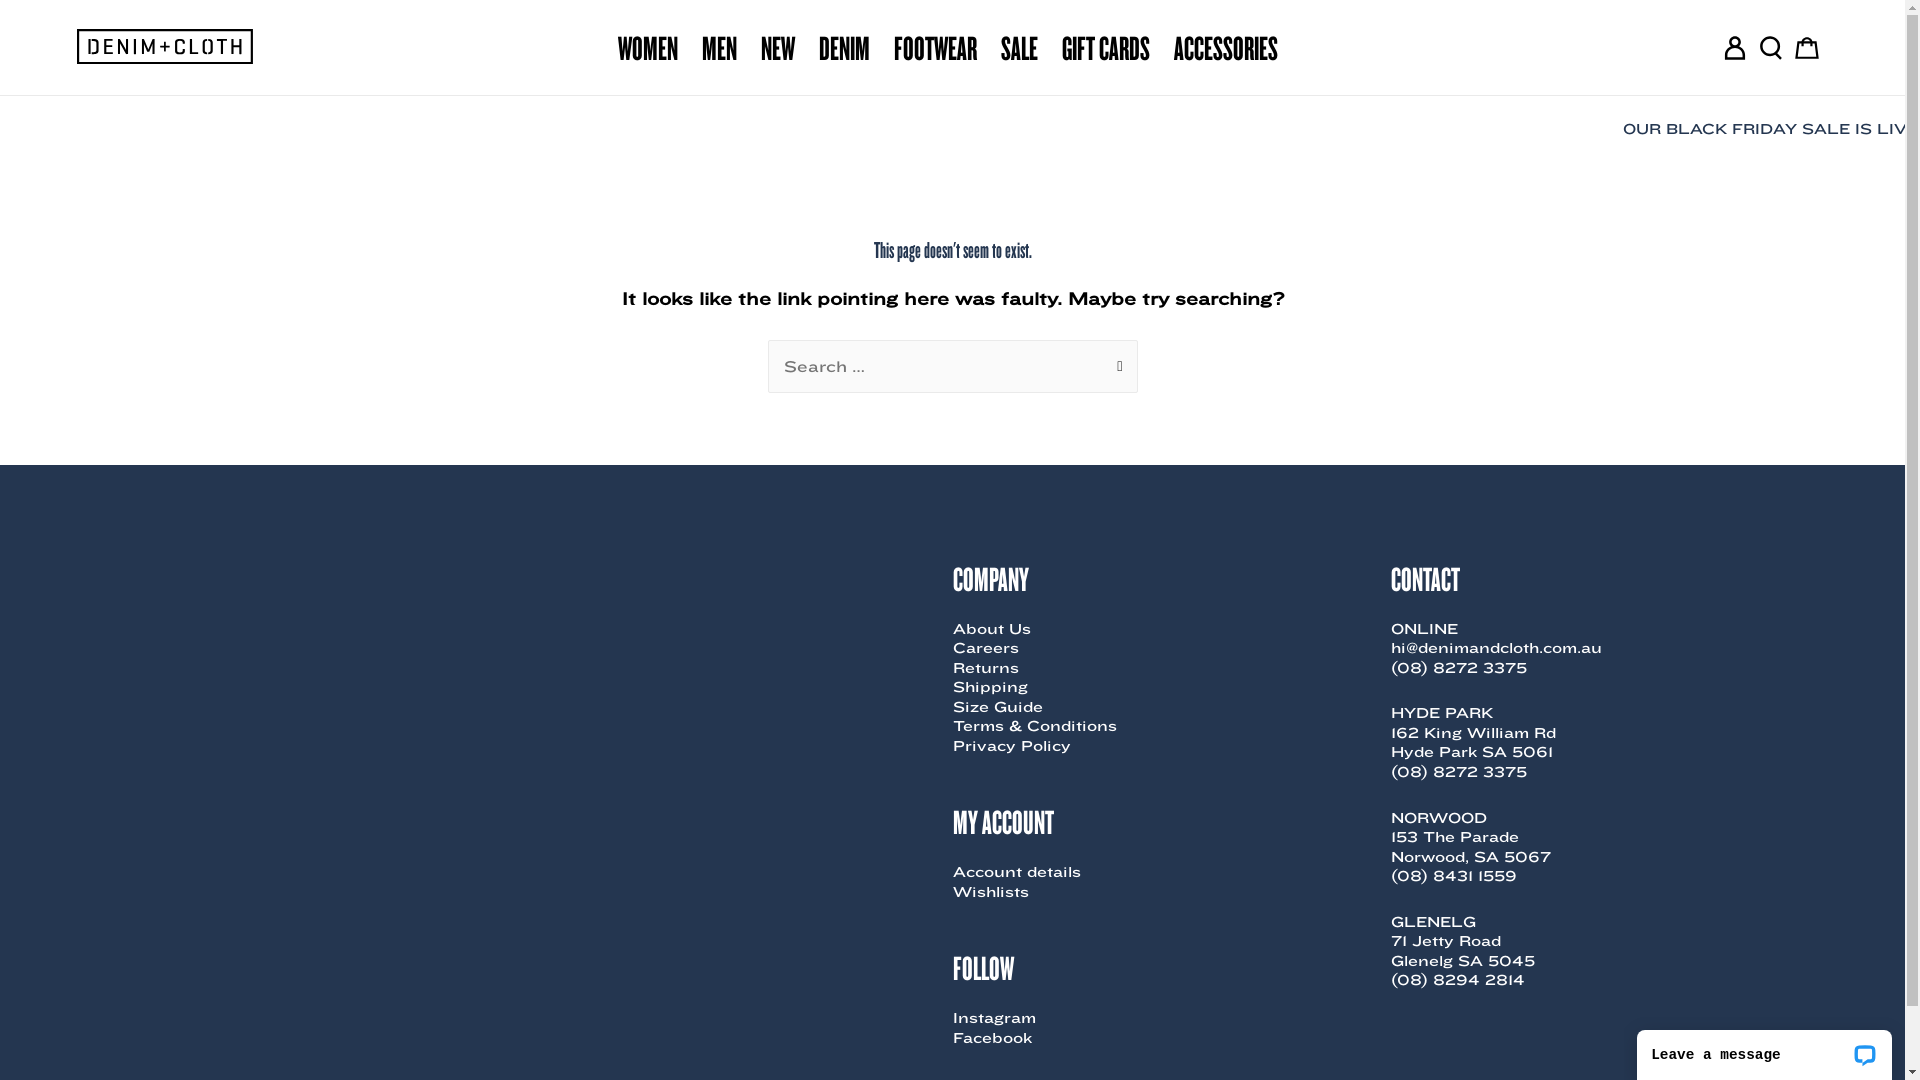  Describe the element at coordinates (1770, 48) in the screenshot. I see `Search` at that location.